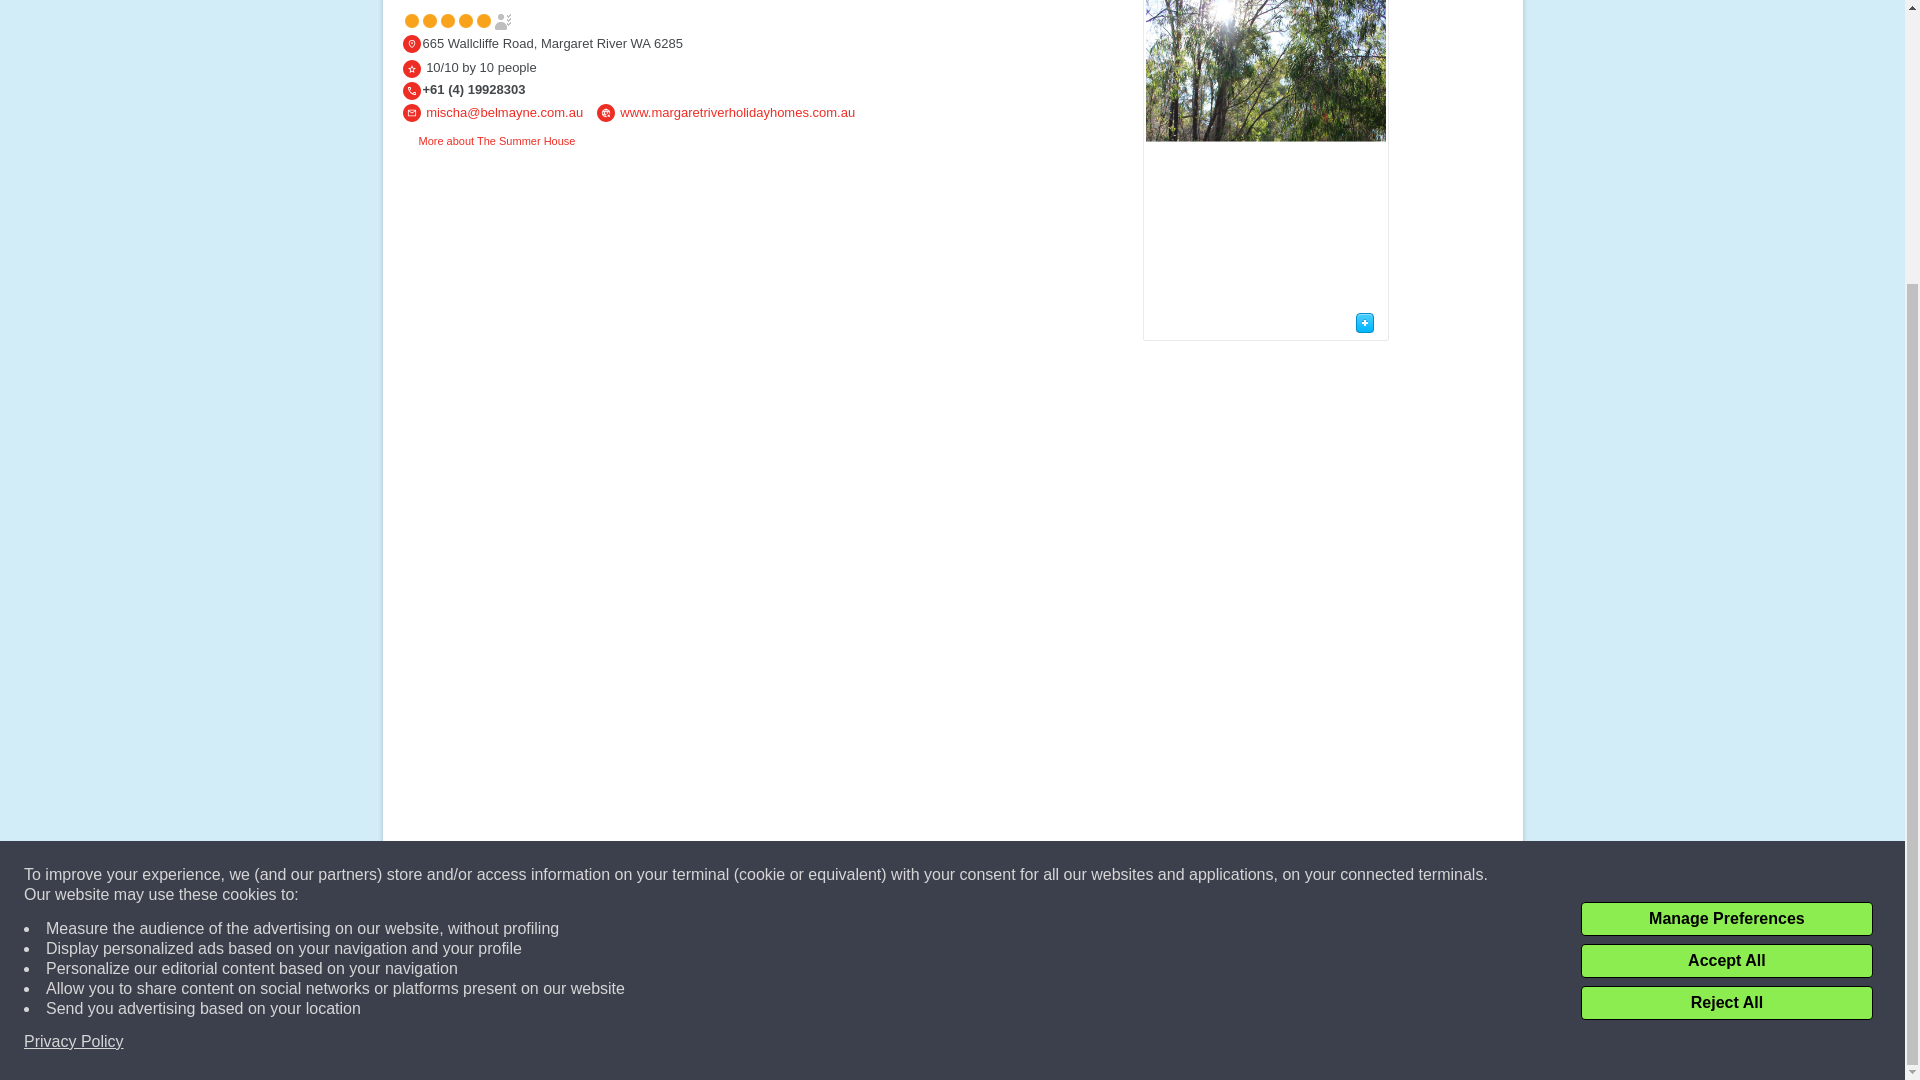  Describe the element at coordinates (410, 112) in the screenshot. I see `Email` at that location.